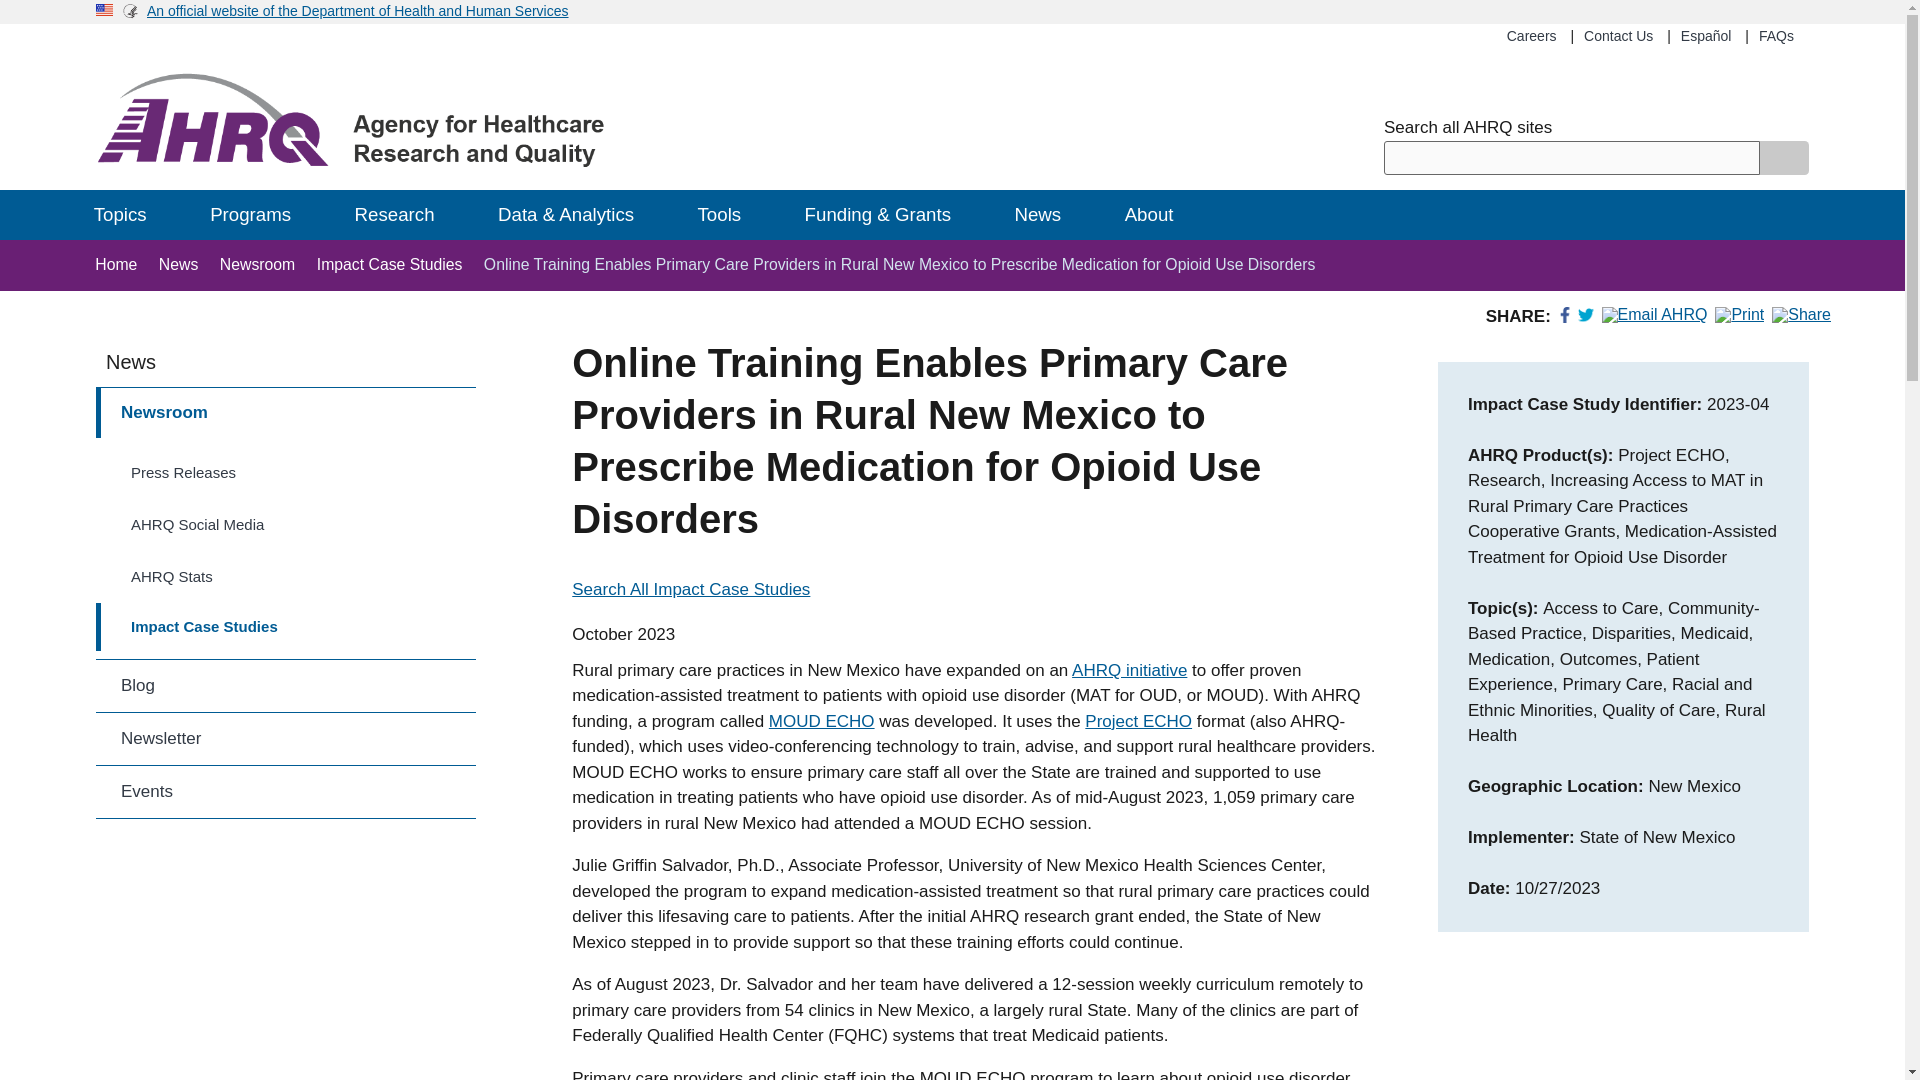 Image resolution: width=1920 pixels, height=1080 pixels. I want to click on About, so click(1160, 214).